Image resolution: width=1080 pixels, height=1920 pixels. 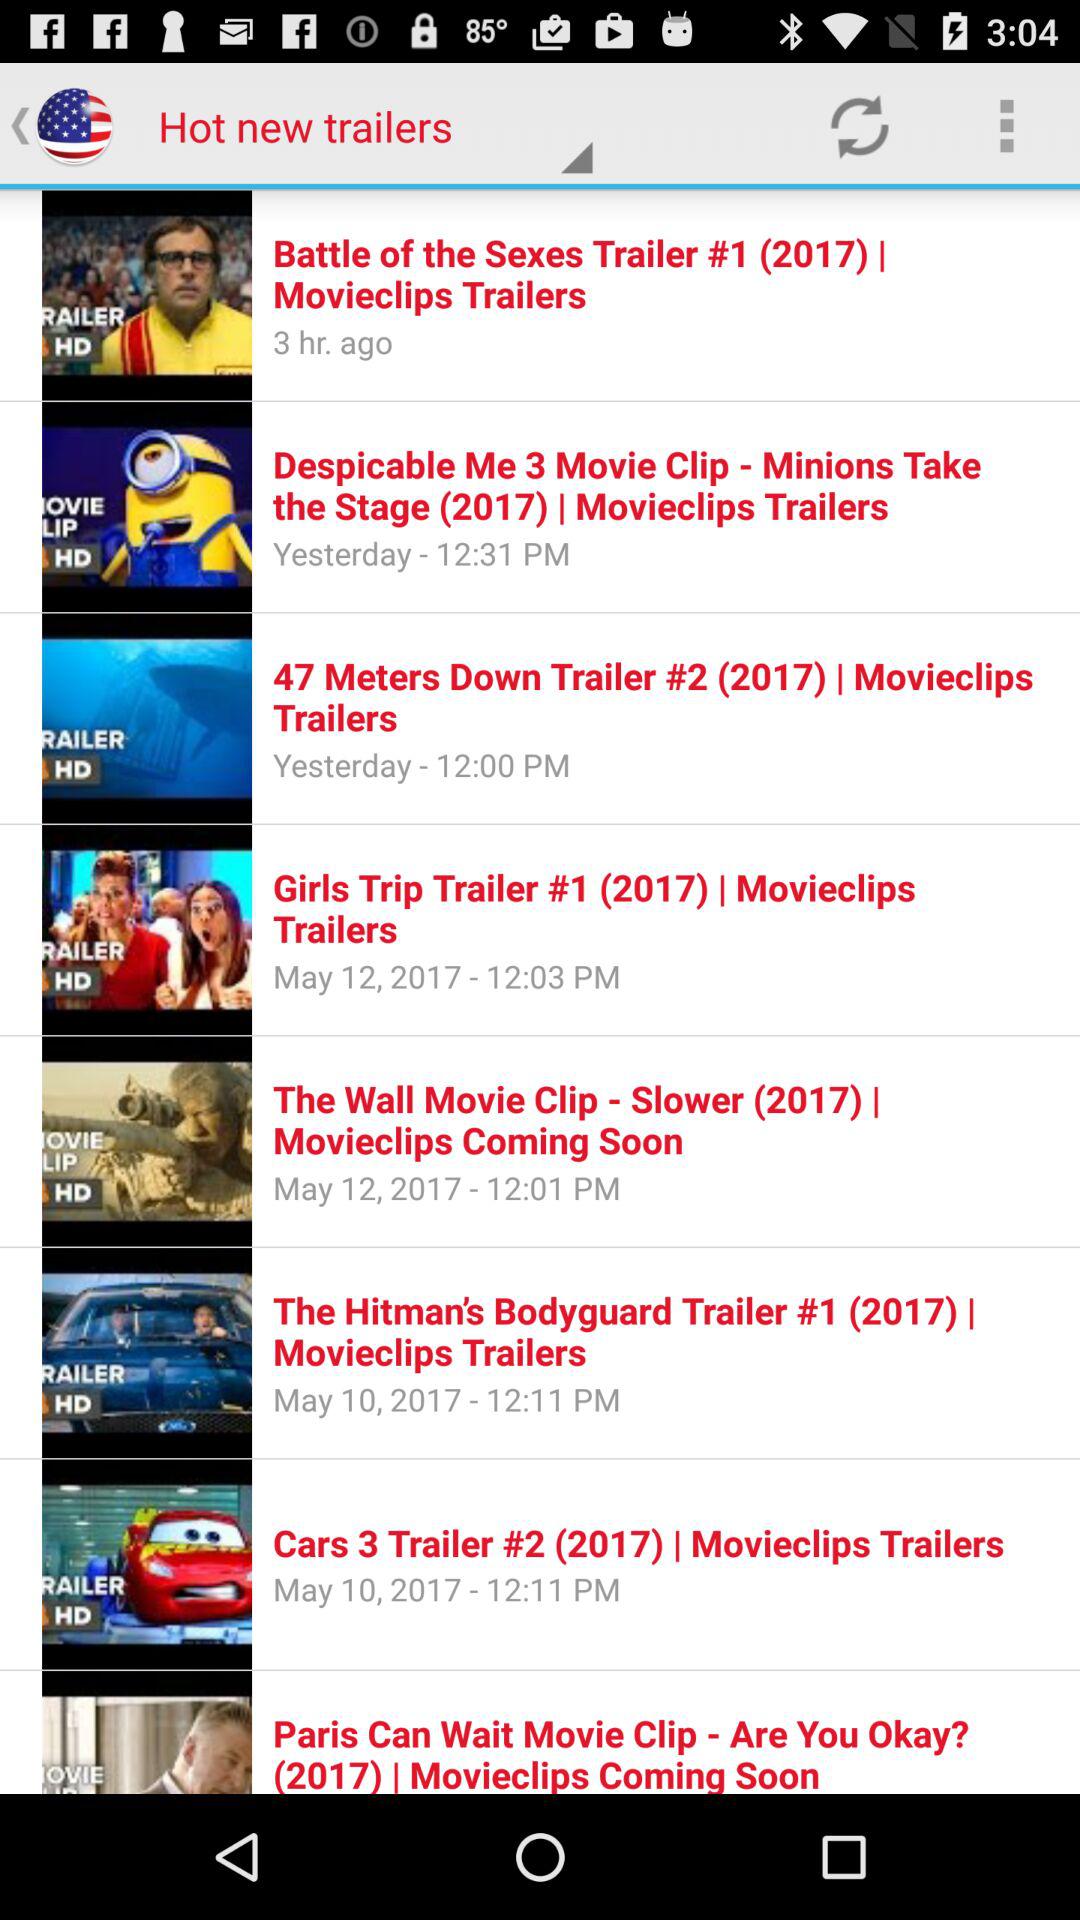 I want to click on launch the item next to hot new trailers icon, so click(x=859, y=126).